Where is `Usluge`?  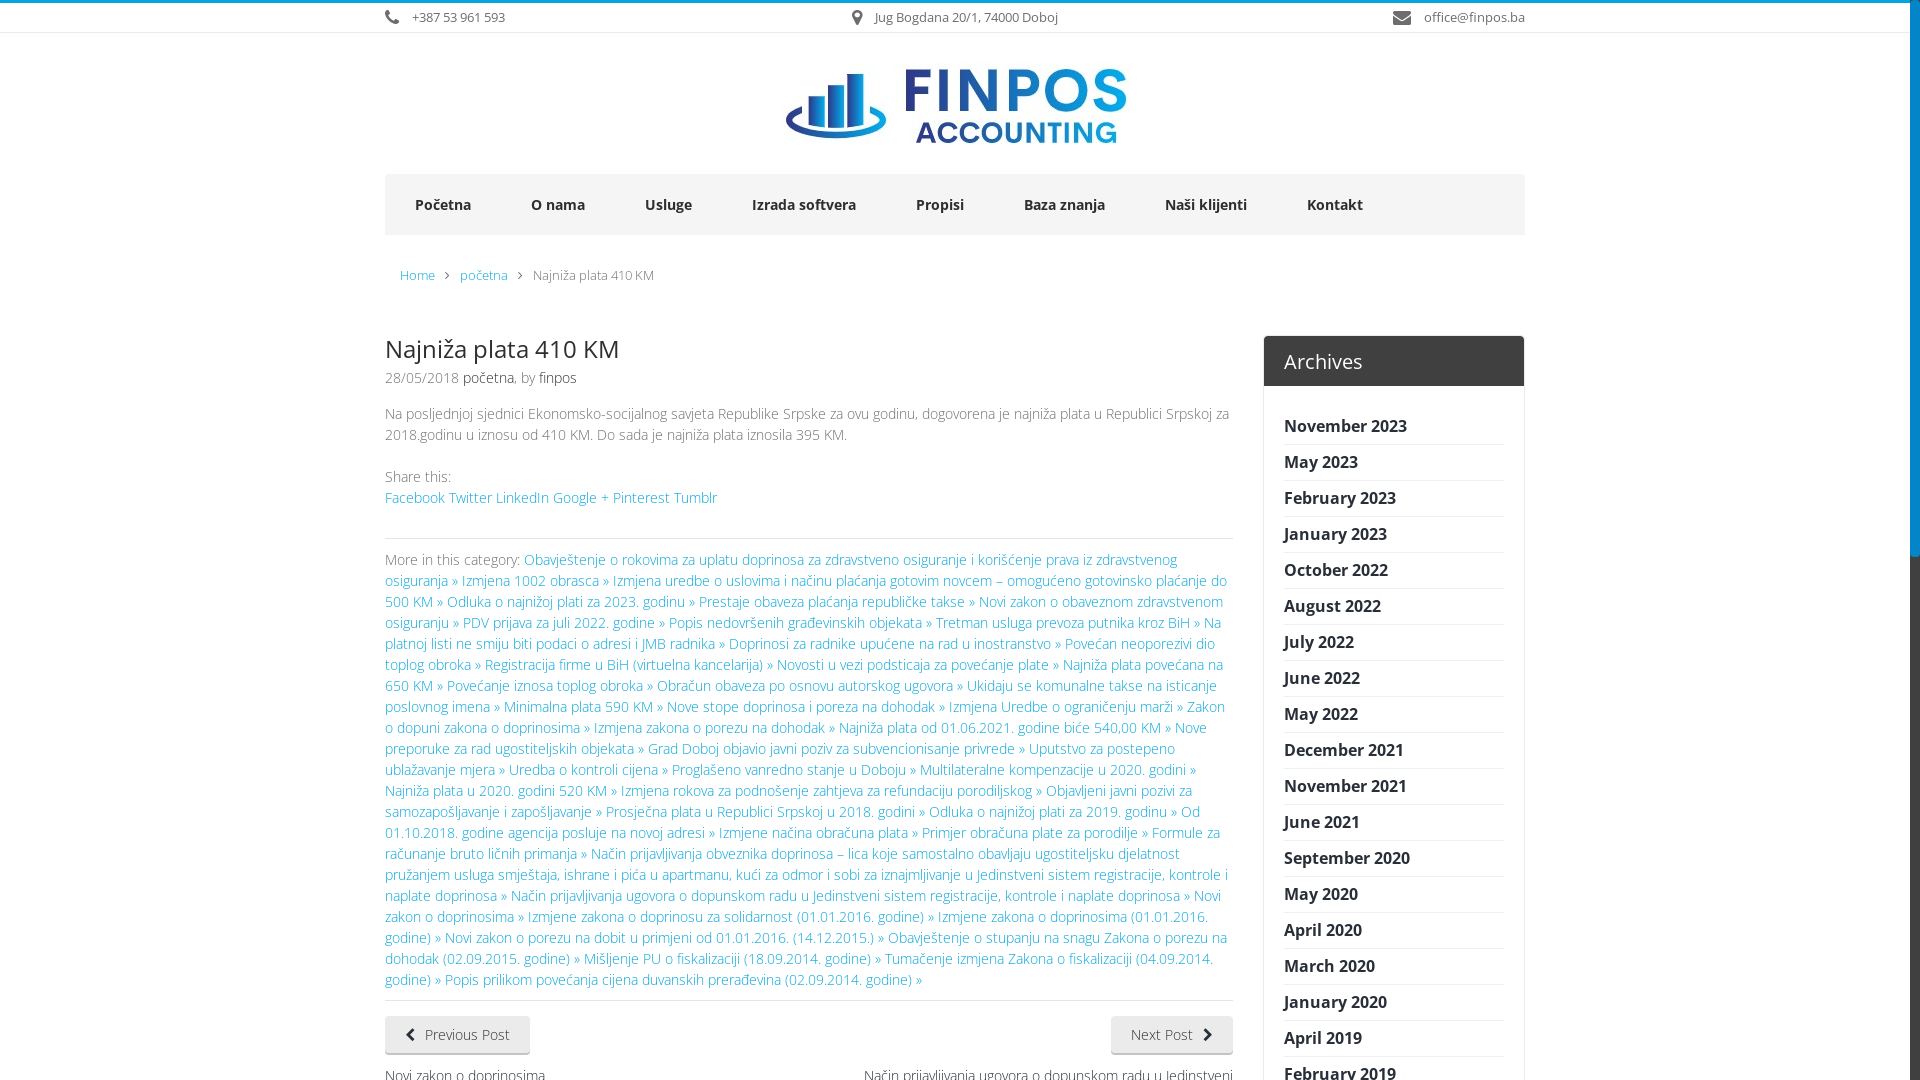
Usluge is located at coordinates (668, 204).